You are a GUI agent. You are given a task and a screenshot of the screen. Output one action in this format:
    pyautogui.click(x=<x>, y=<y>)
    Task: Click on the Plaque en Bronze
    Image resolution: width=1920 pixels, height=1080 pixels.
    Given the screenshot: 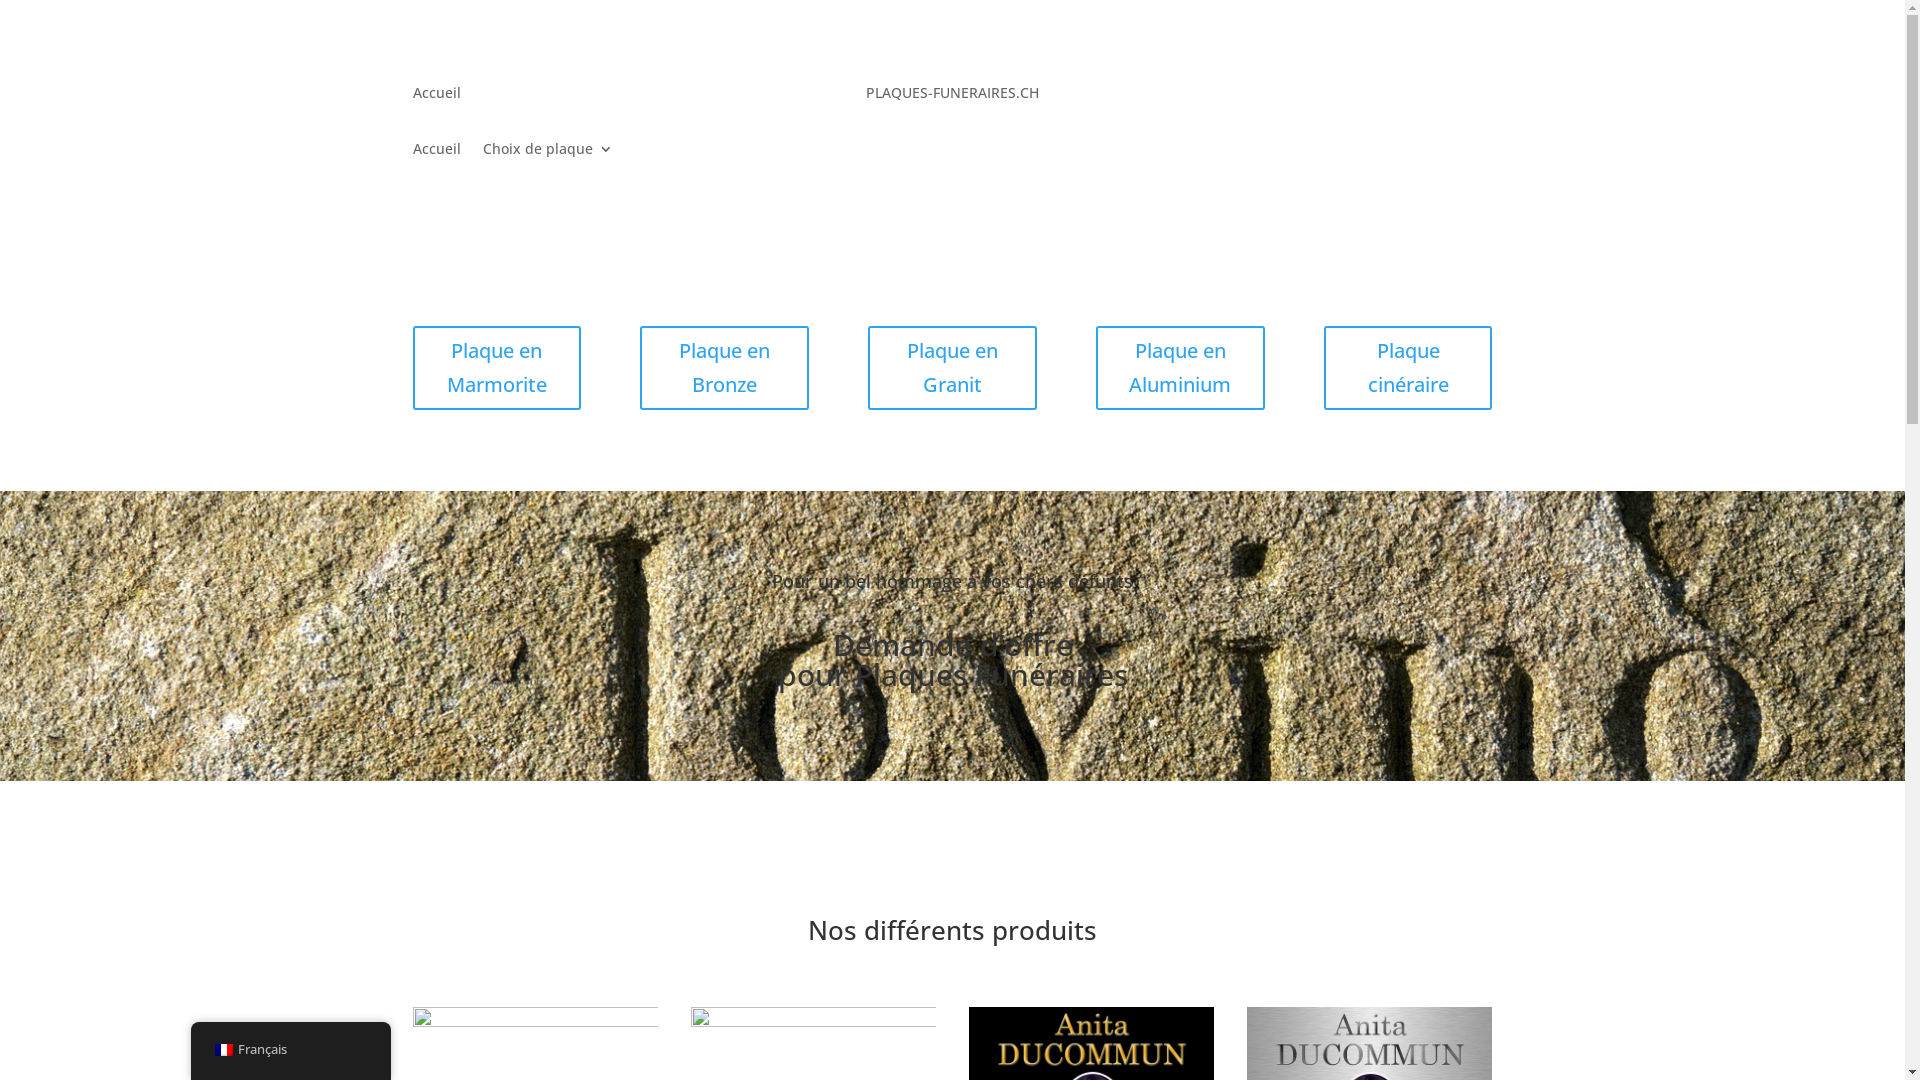 What is the action you would take?
    pyautogui.click(x=724, y=368)
    